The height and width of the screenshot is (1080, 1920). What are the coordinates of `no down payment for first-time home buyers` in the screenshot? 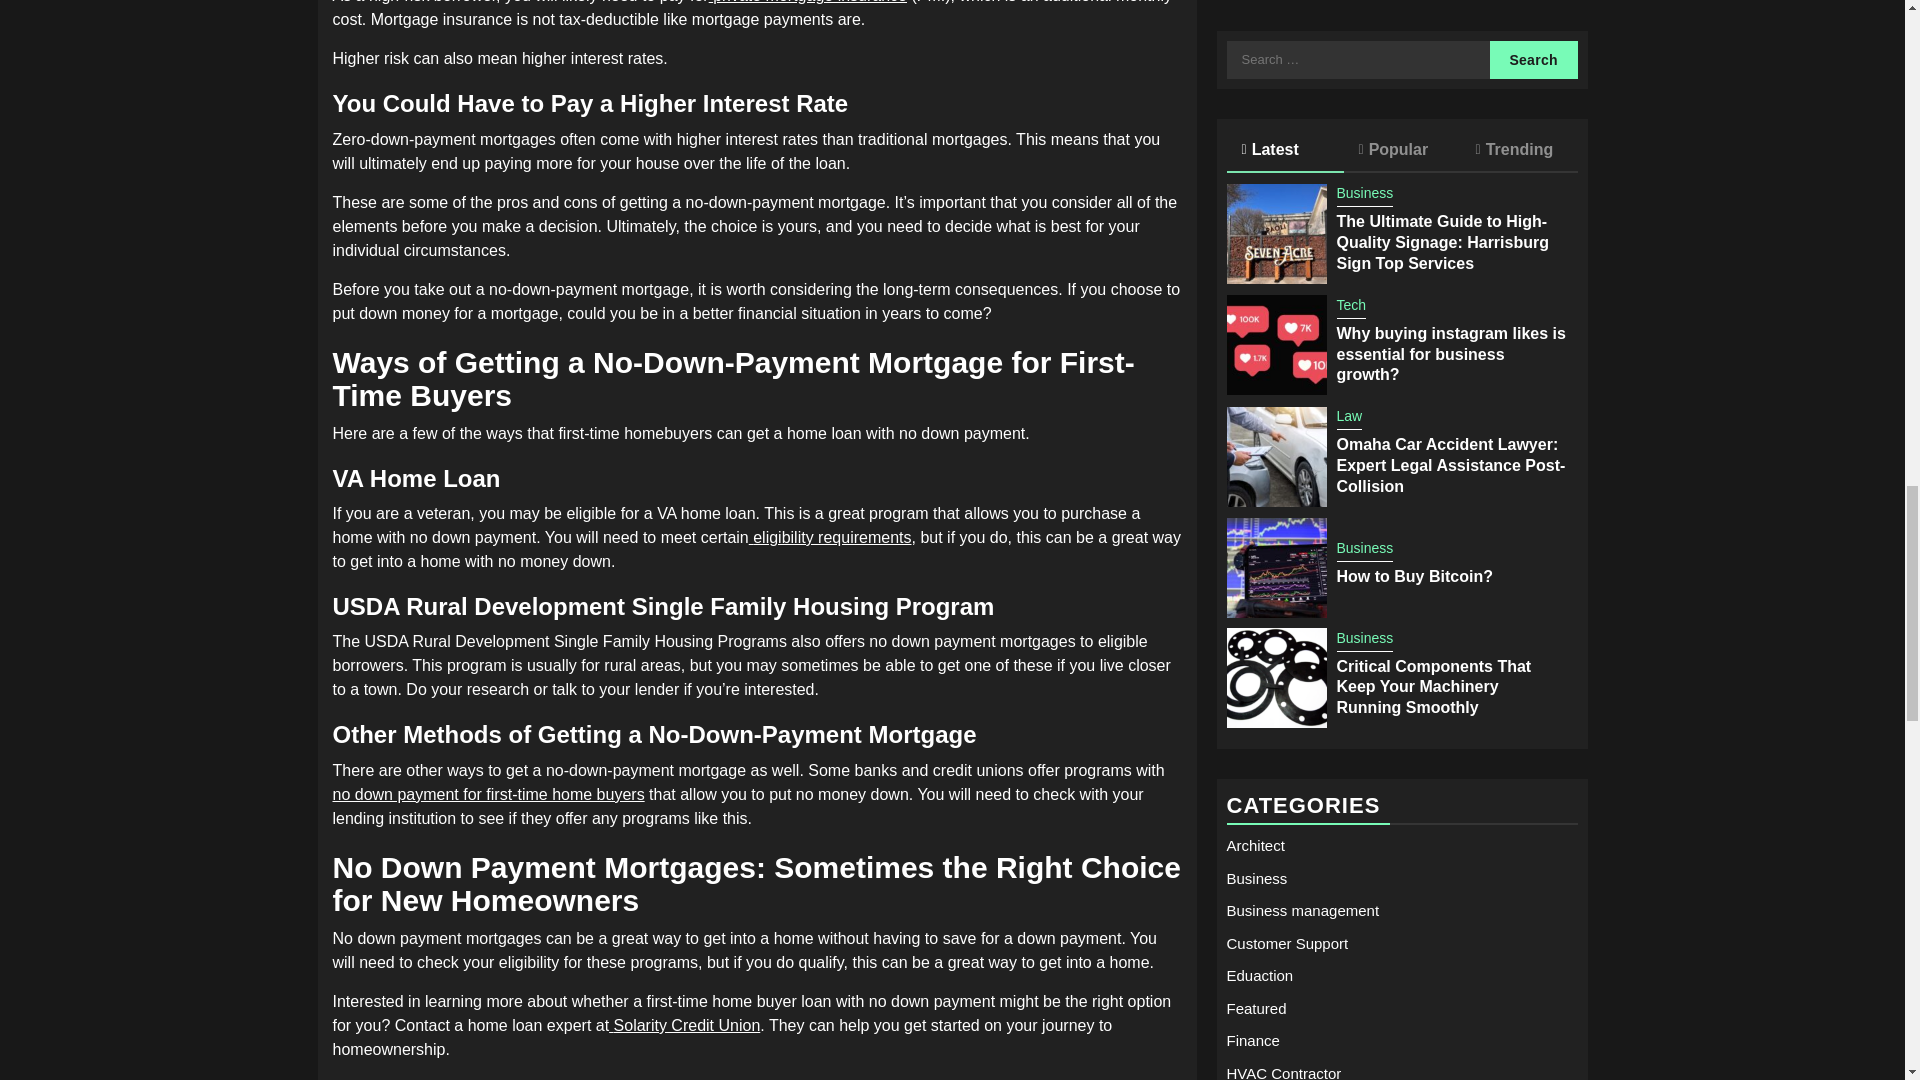 It's located at (488, 794).